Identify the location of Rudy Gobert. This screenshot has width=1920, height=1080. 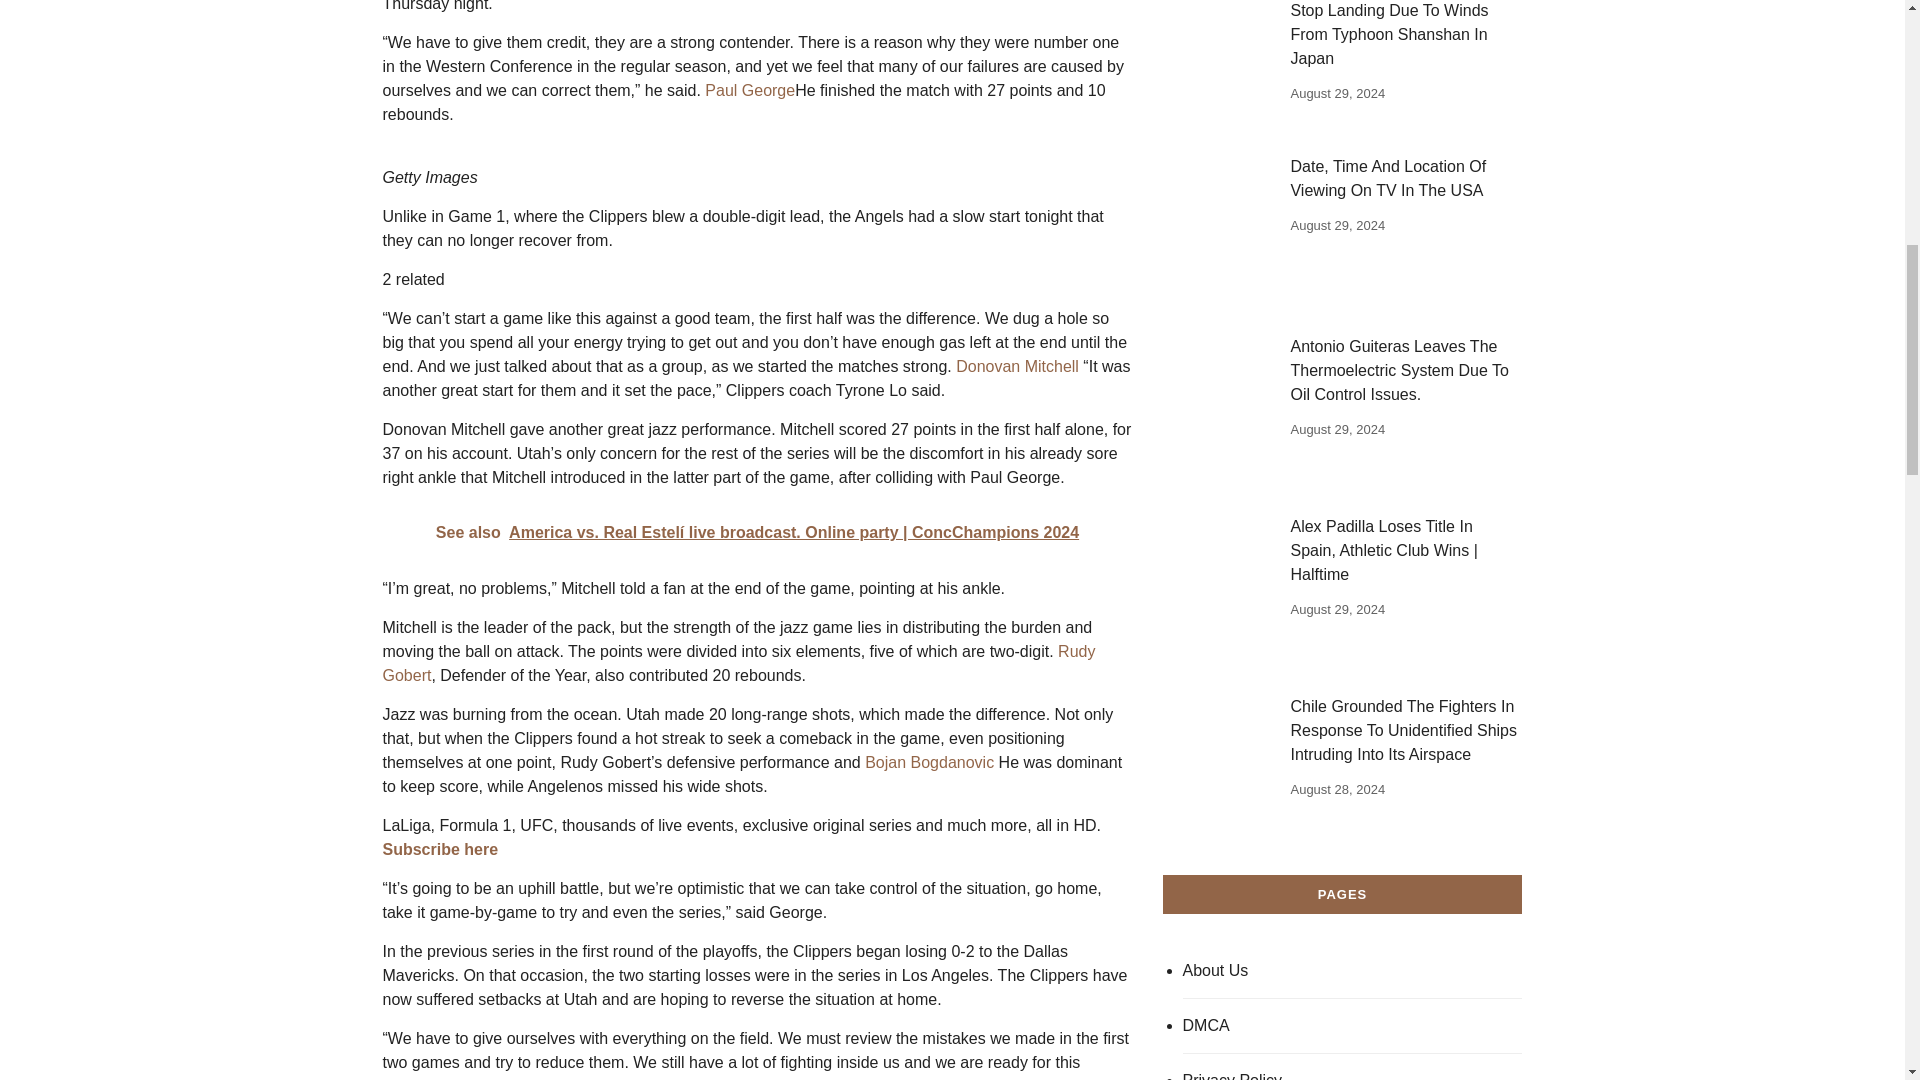
(738, 662).